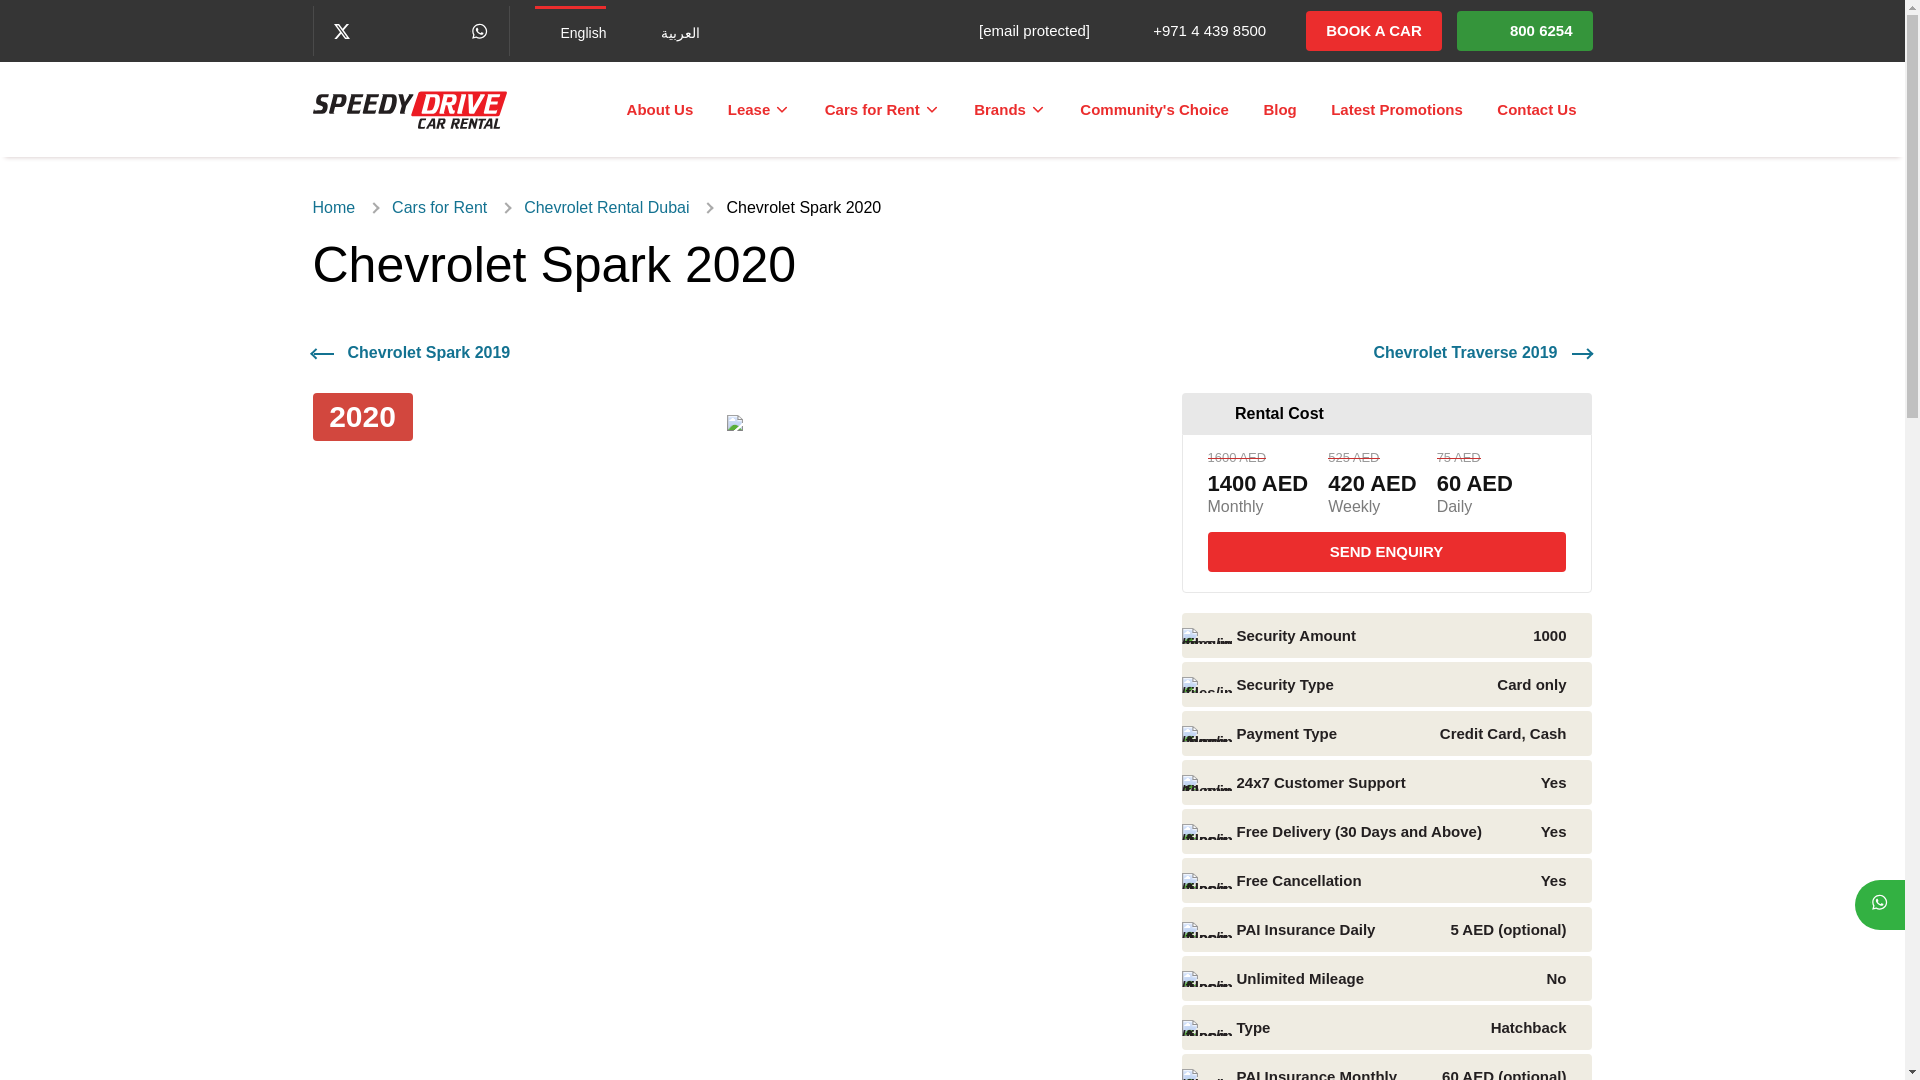 The height and width of the screenshot is (1080, 1920). I want to click on   English, so click(570, 32).